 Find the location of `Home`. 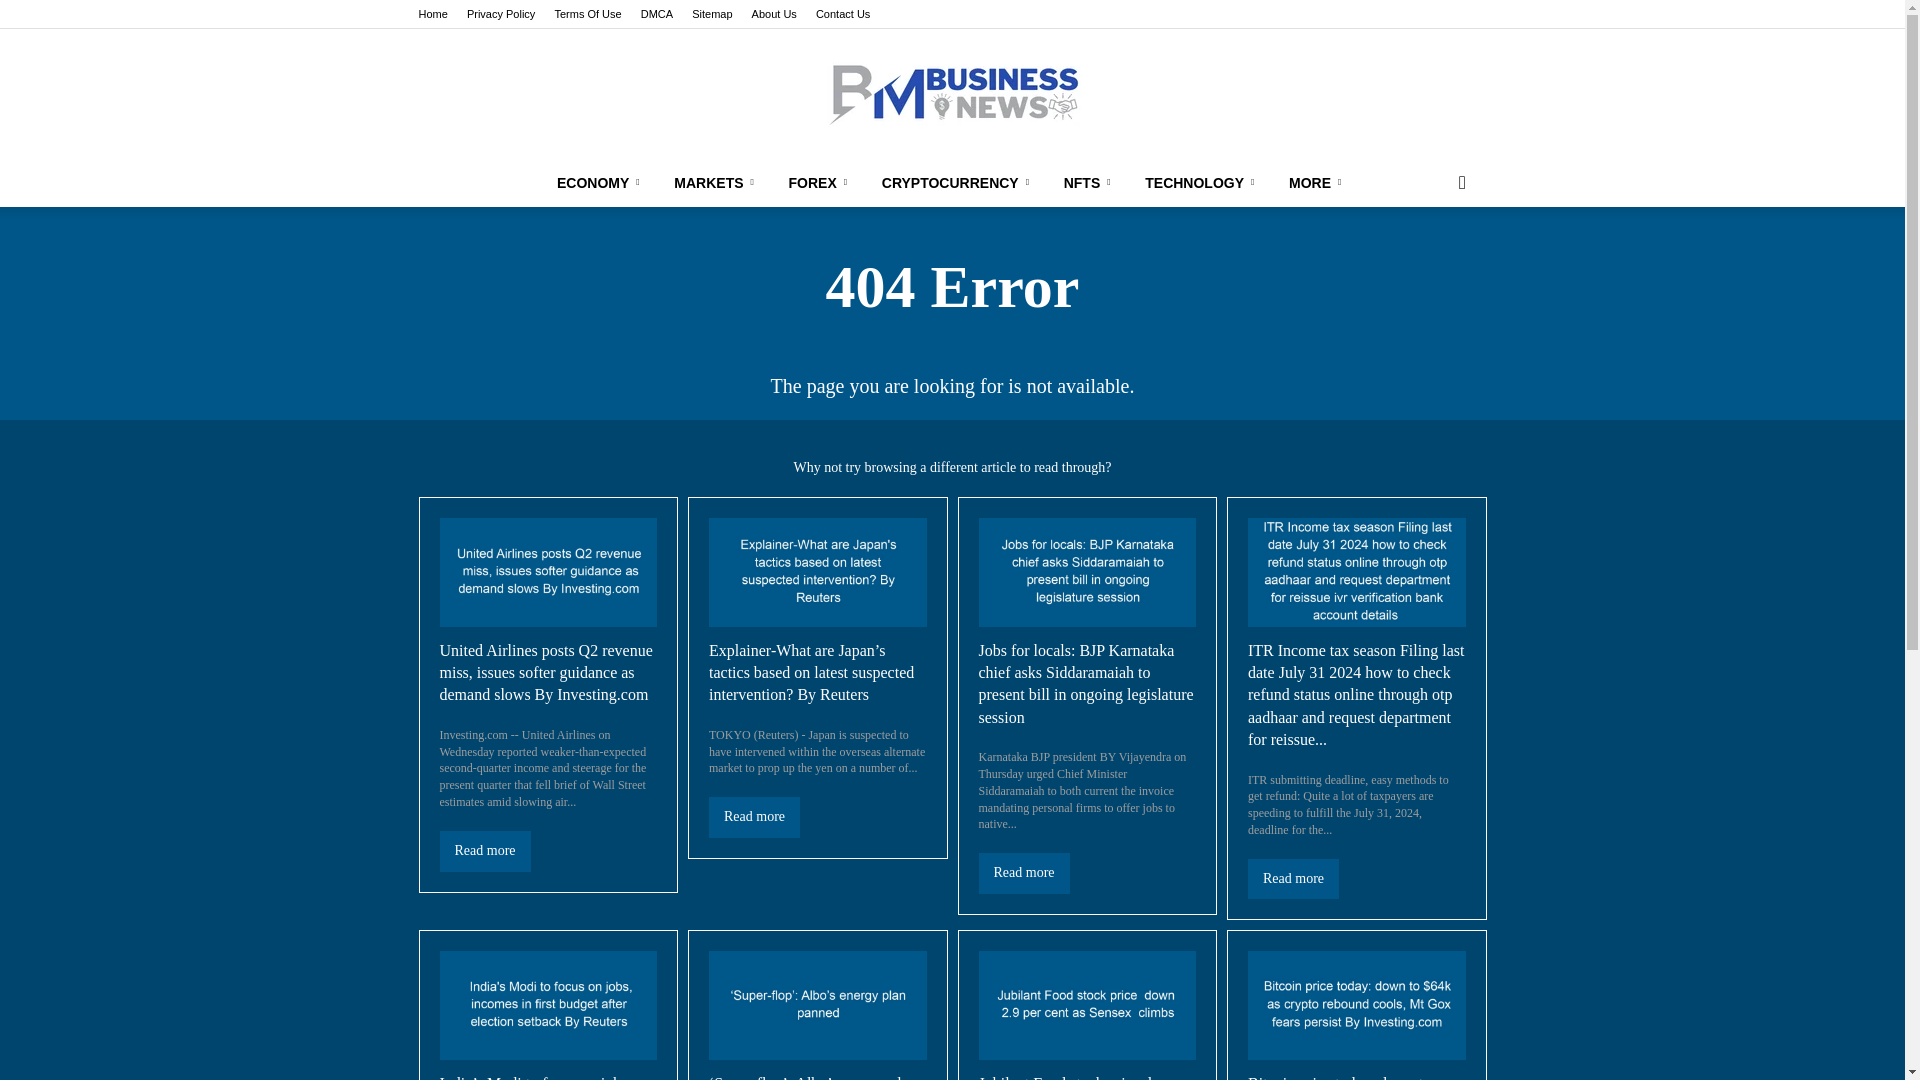

Home is located at coordinates (432, 14).